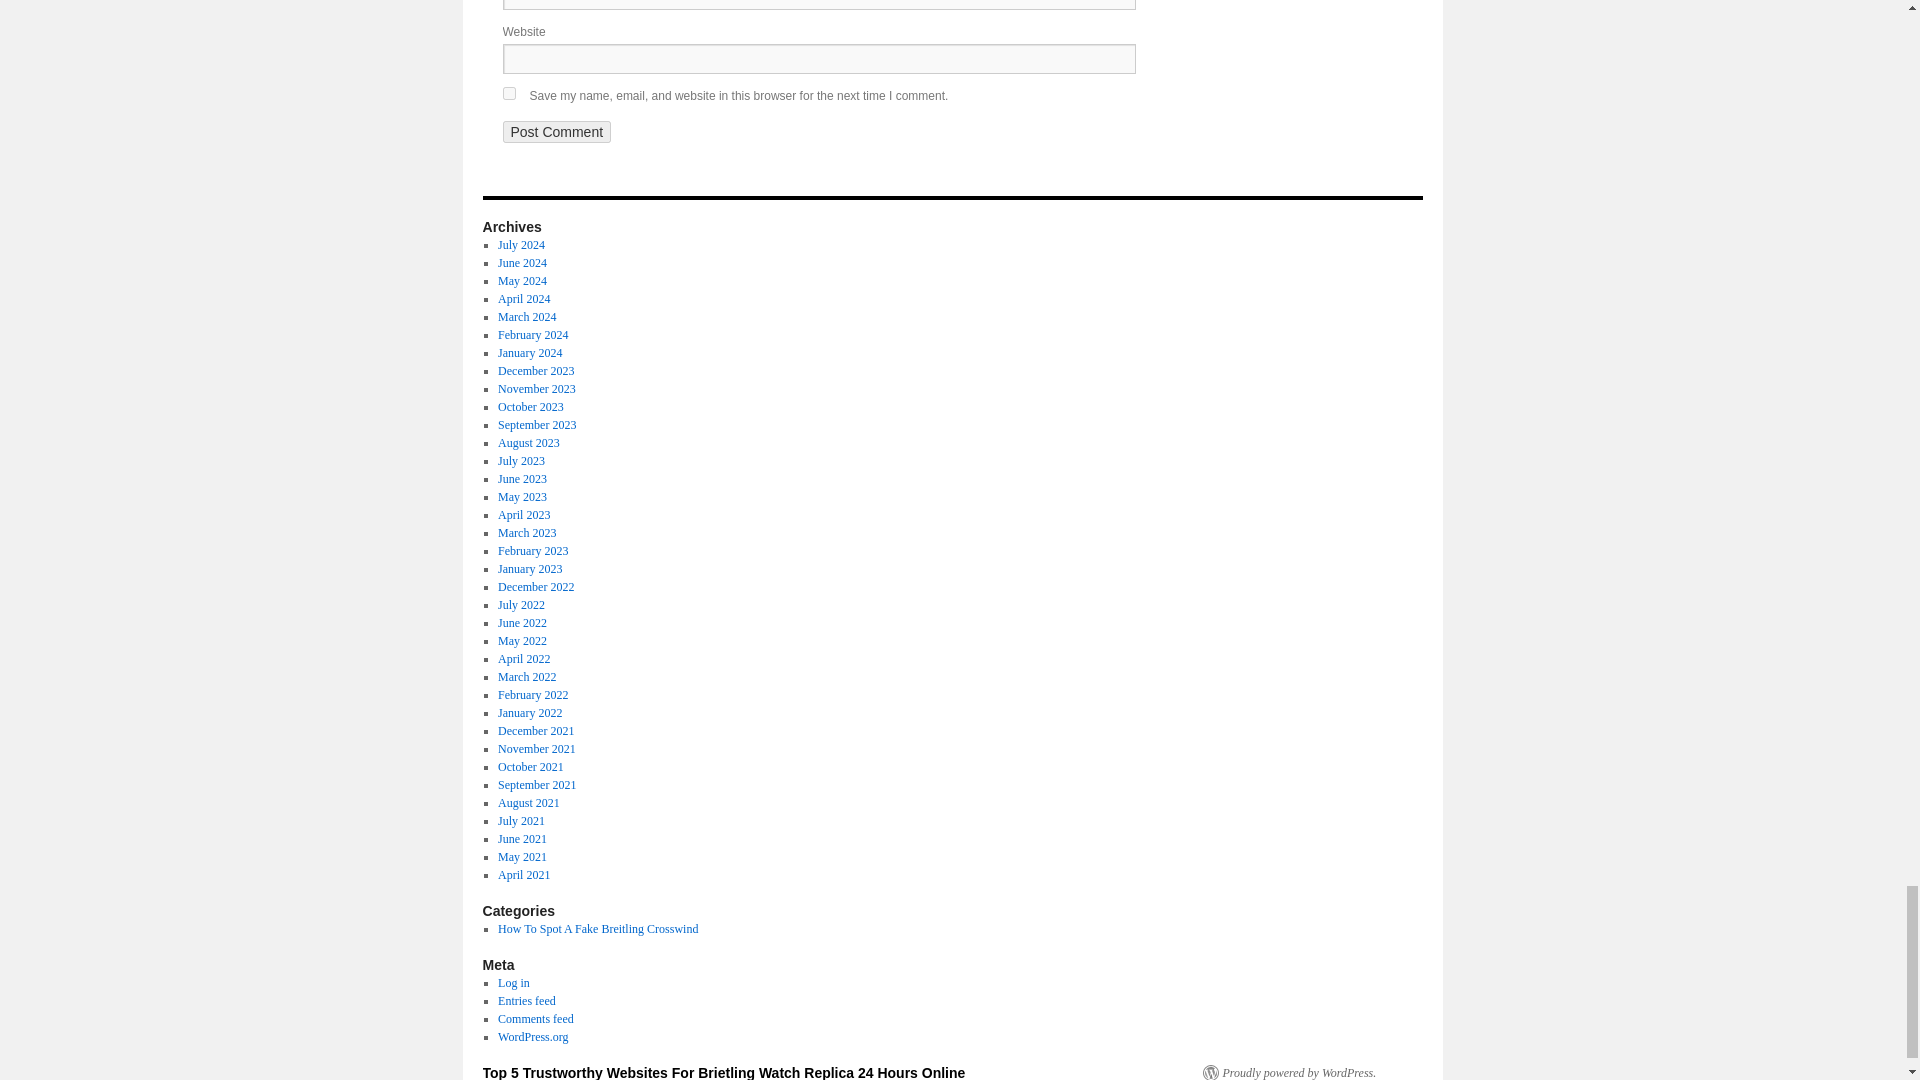  What do you see at coordinates (556, 131) in the screenshot?
I see `Post Comment` at bounding box center [556, 131].